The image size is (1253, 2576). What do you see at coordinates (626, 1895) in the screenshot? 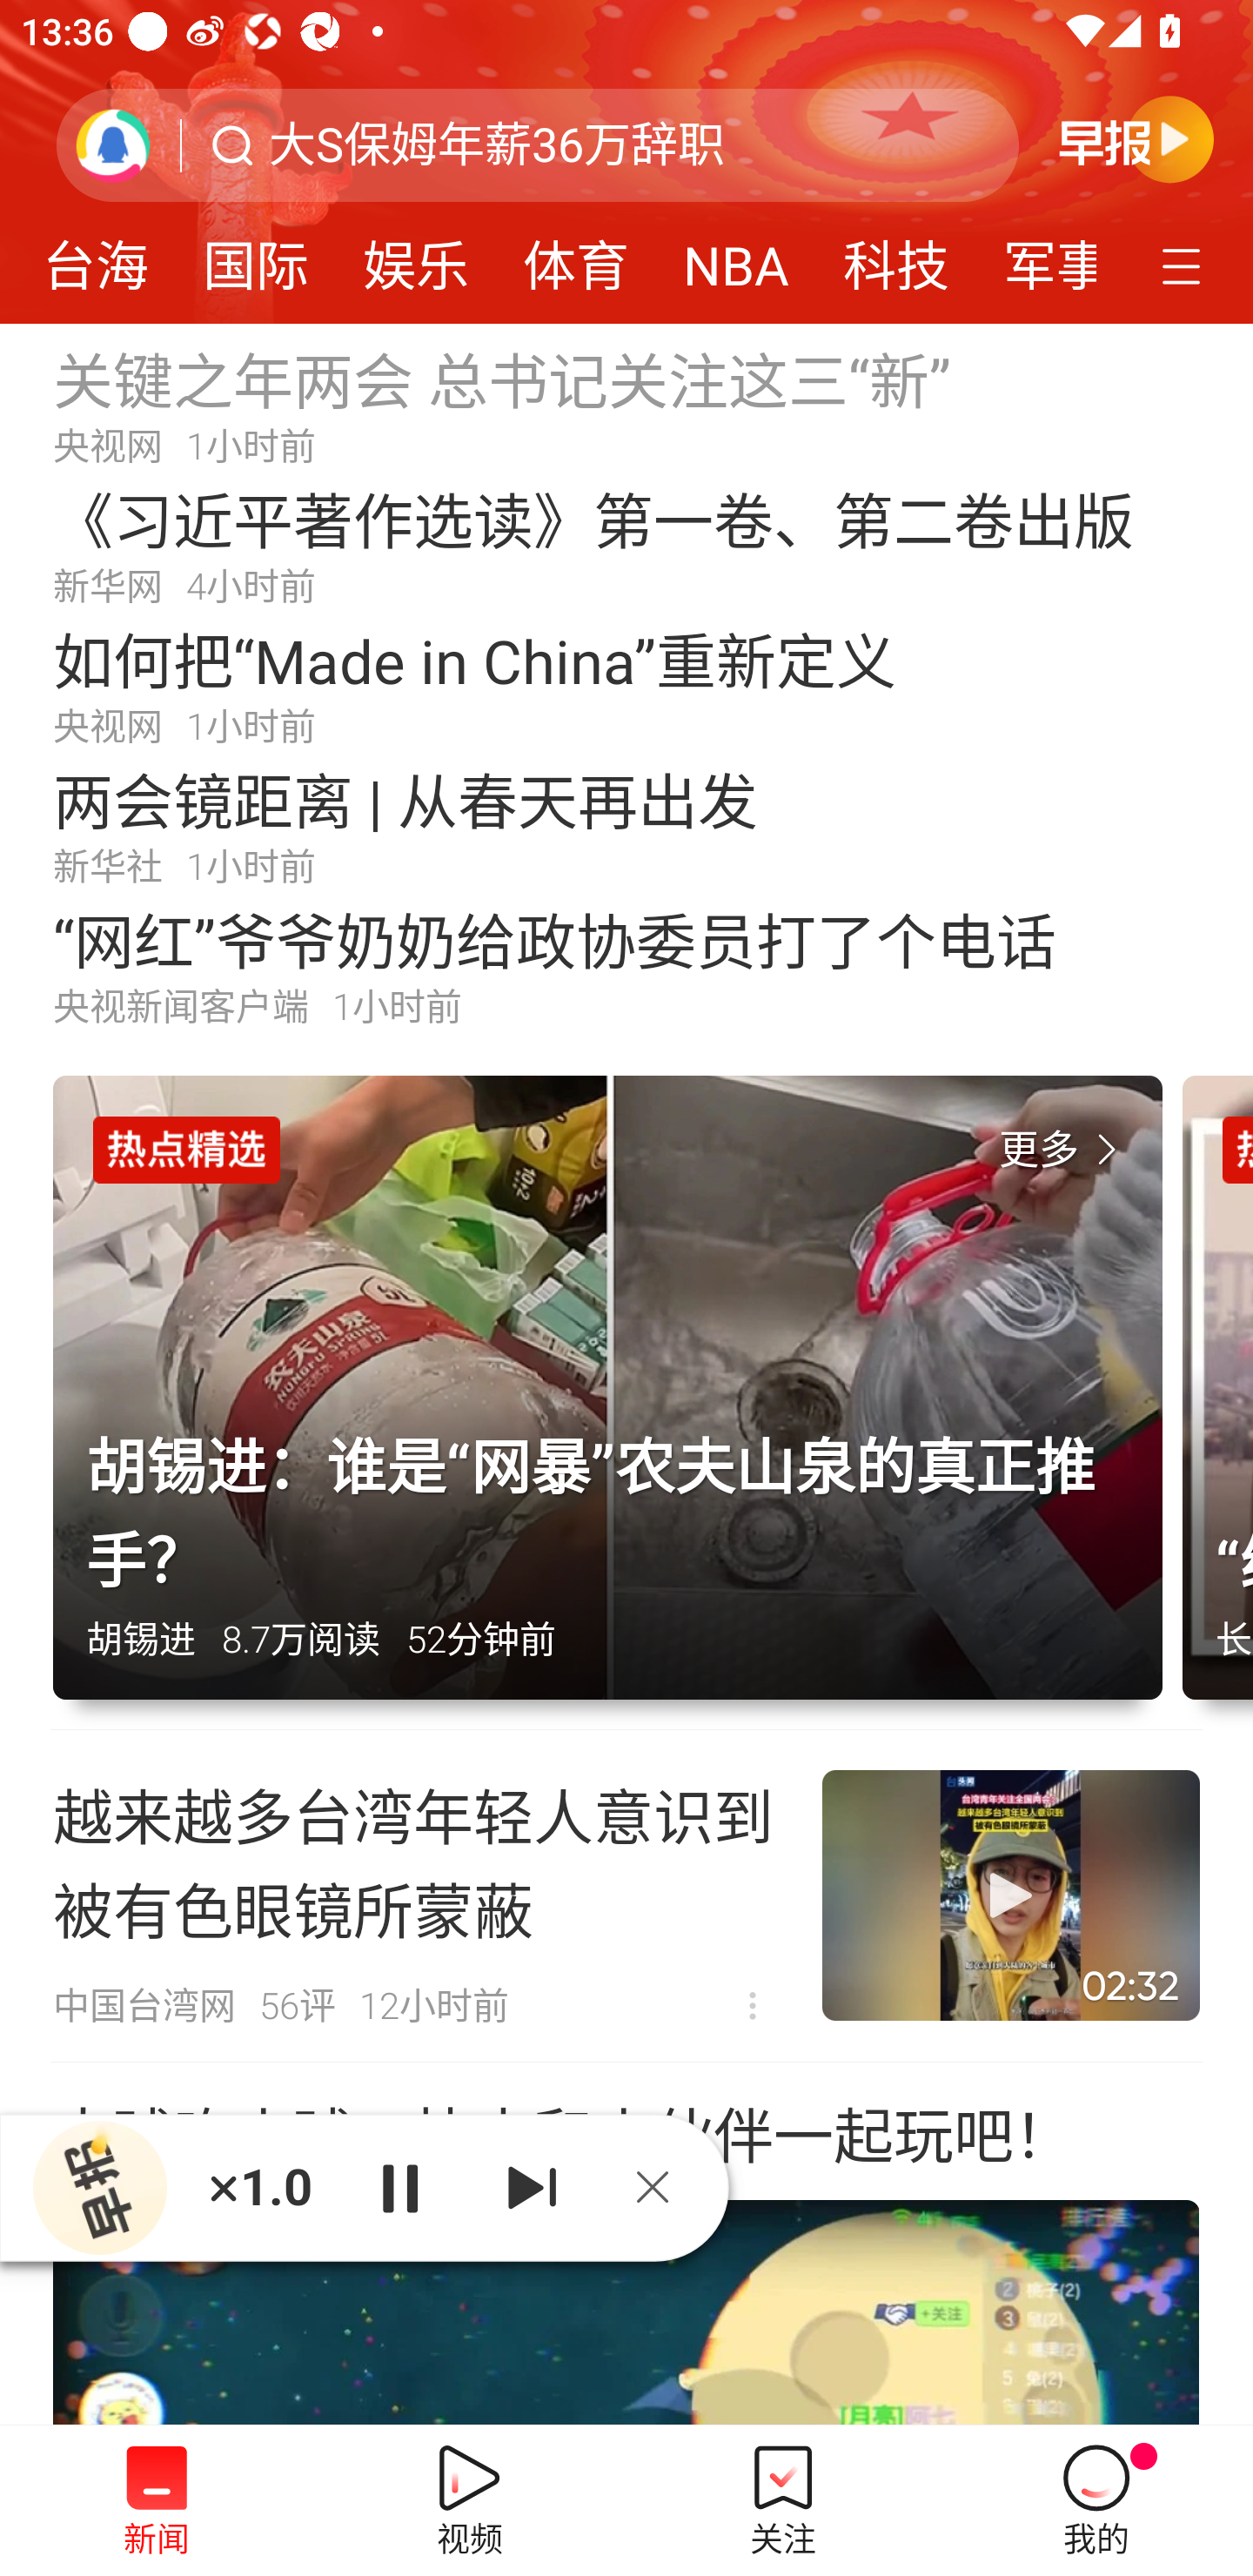
I see `越来越多台湾年轻人意识到被有色眼镜所蒙蔽 中国台湾网 56评 12小时前  不感兴趣 02:32` at bounding box center [626, 1895].